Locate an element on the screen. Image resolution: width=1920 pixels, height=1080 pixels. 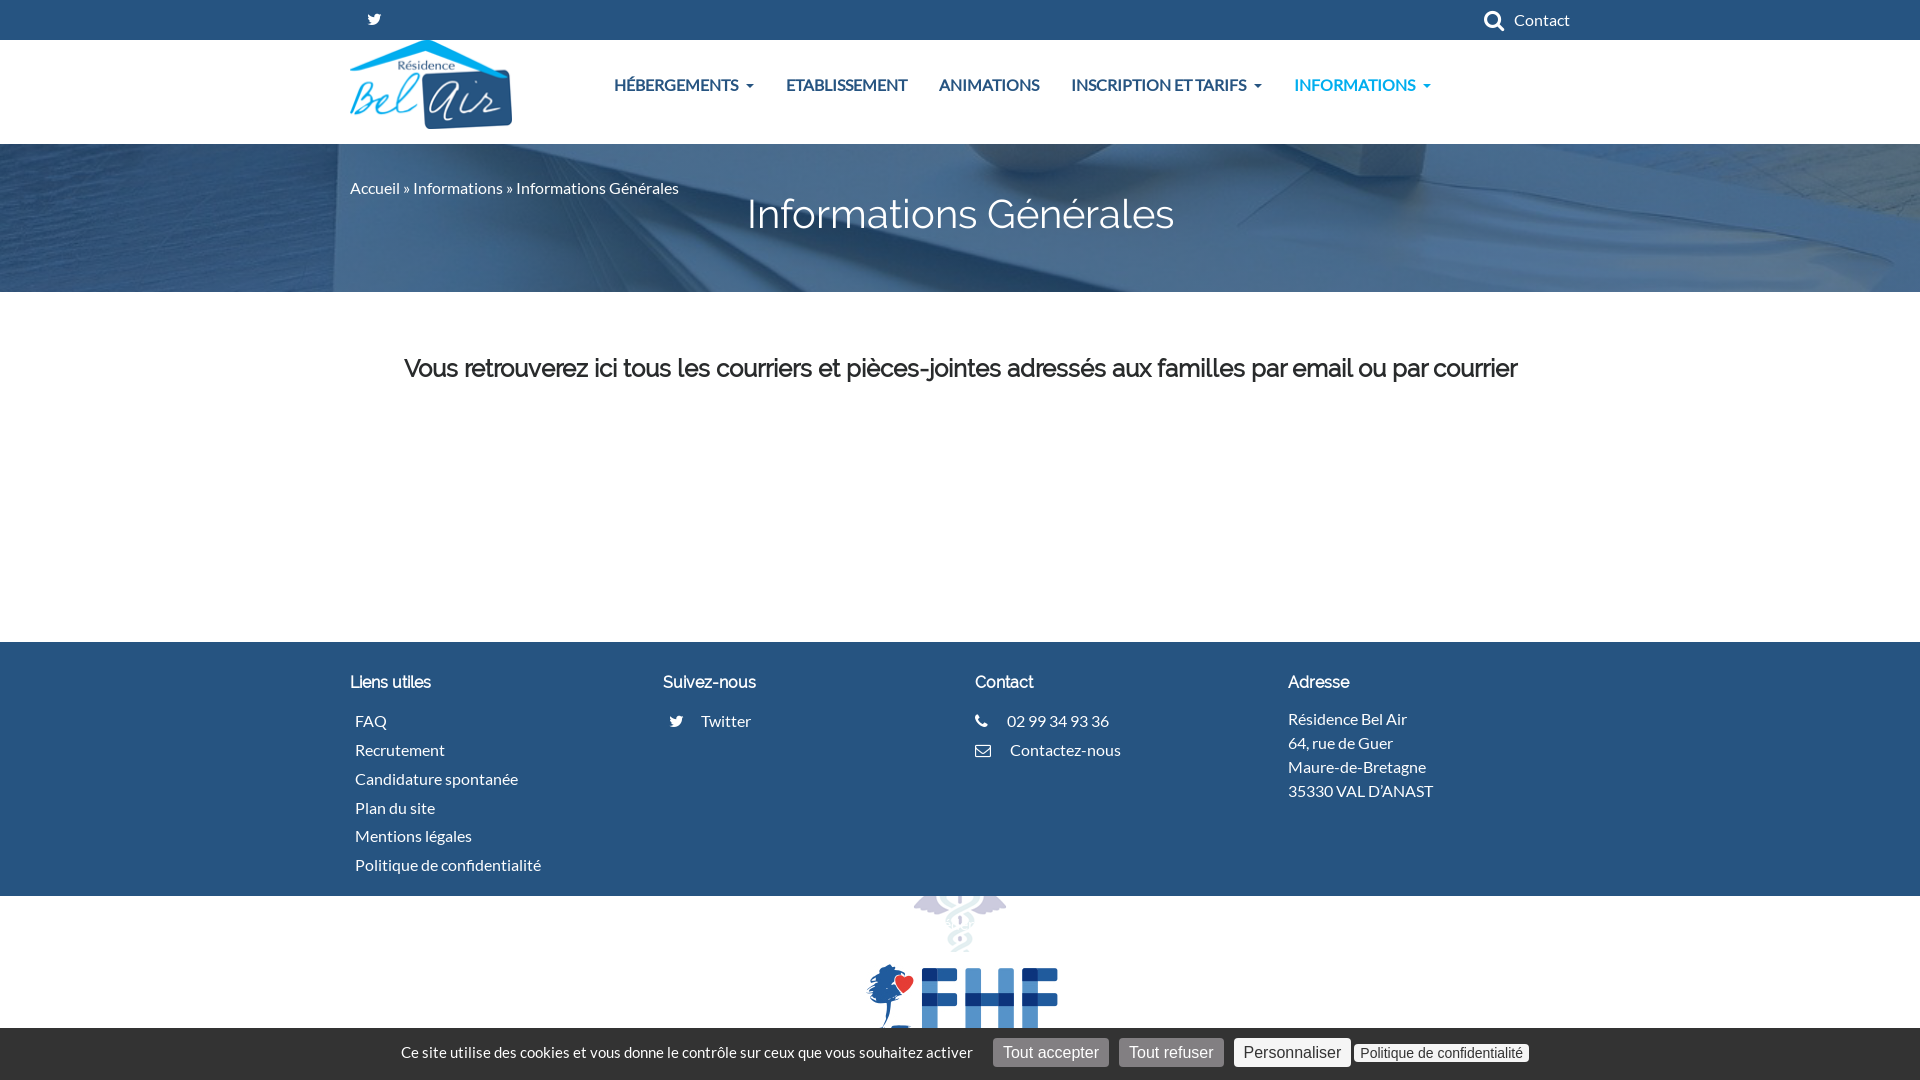
twitter is located at coordinates (374, 20).